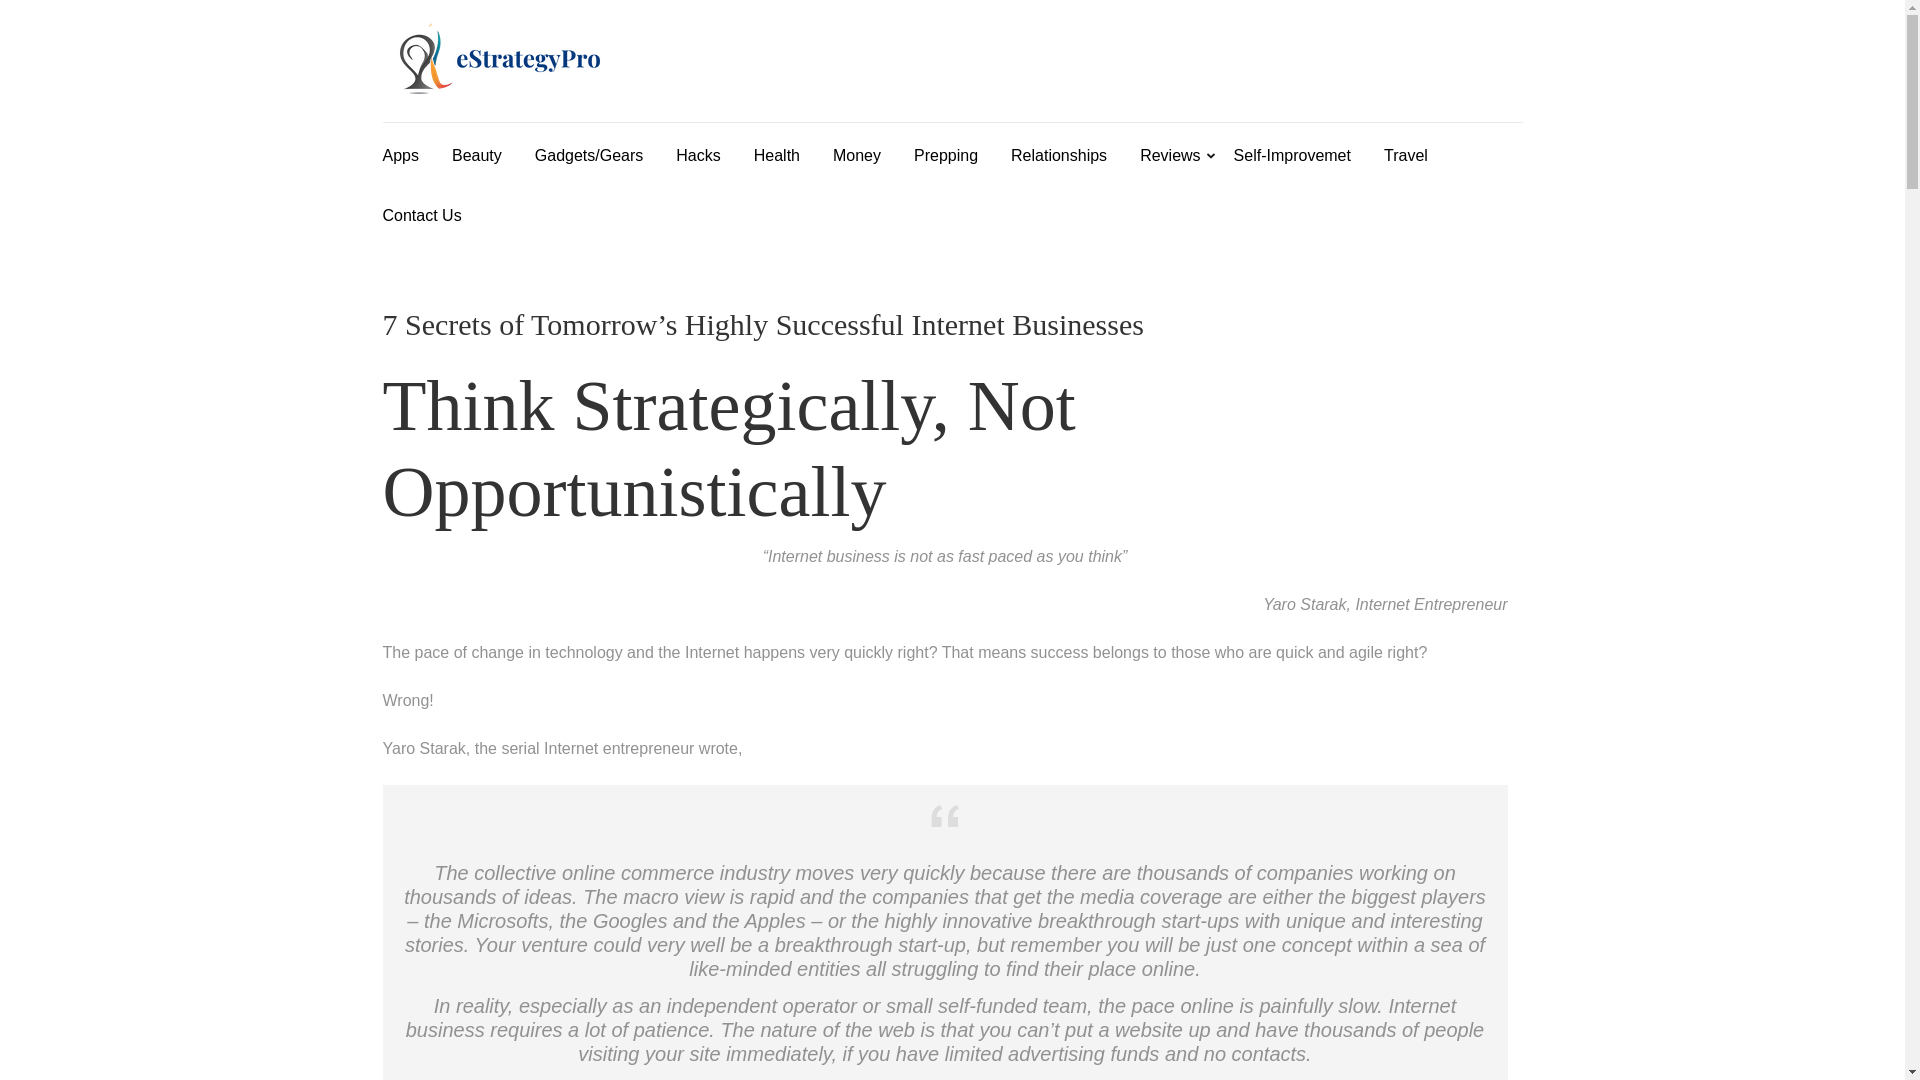 The height and width of the screenshot is (1080, 1920). I want to click on Self-Improvemet, so click(1292, 152).